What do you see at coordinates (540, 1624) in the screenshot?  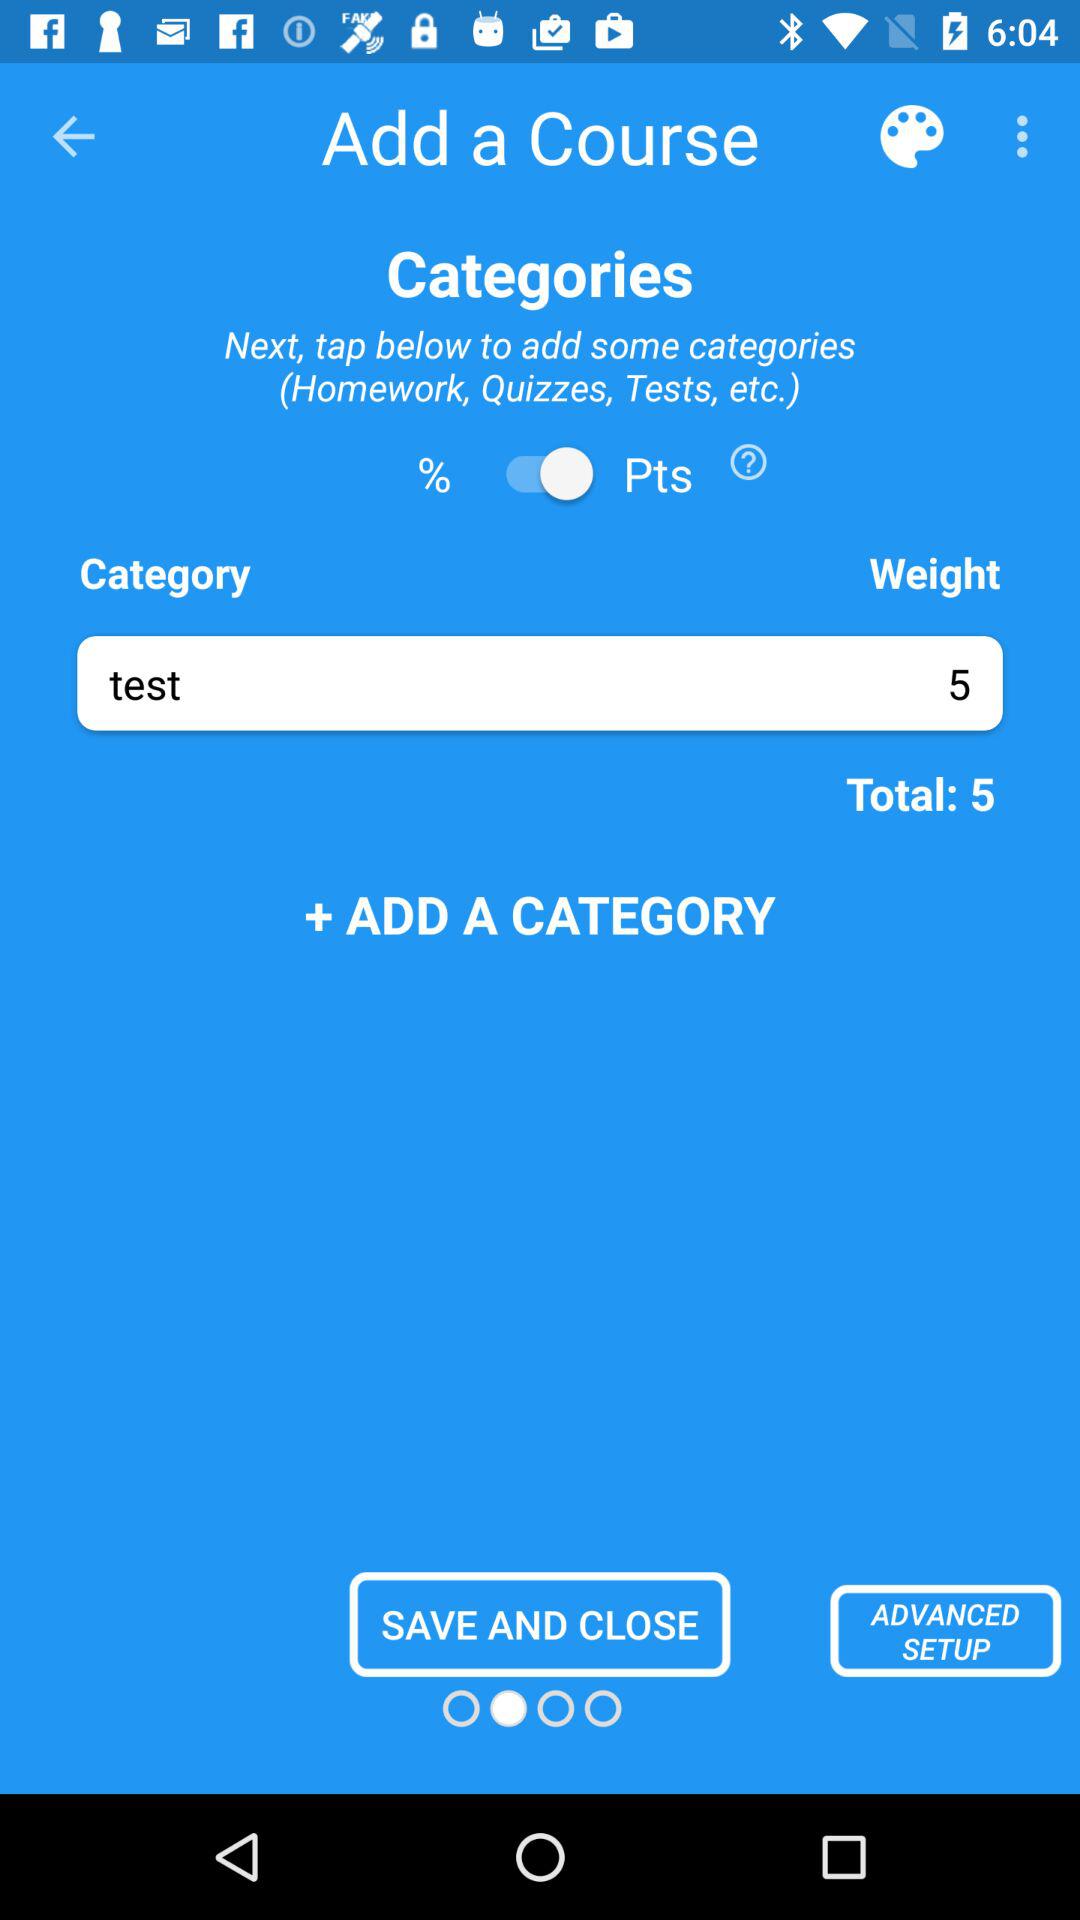 I see `tap save and close` at bounding box center [540, 1624].